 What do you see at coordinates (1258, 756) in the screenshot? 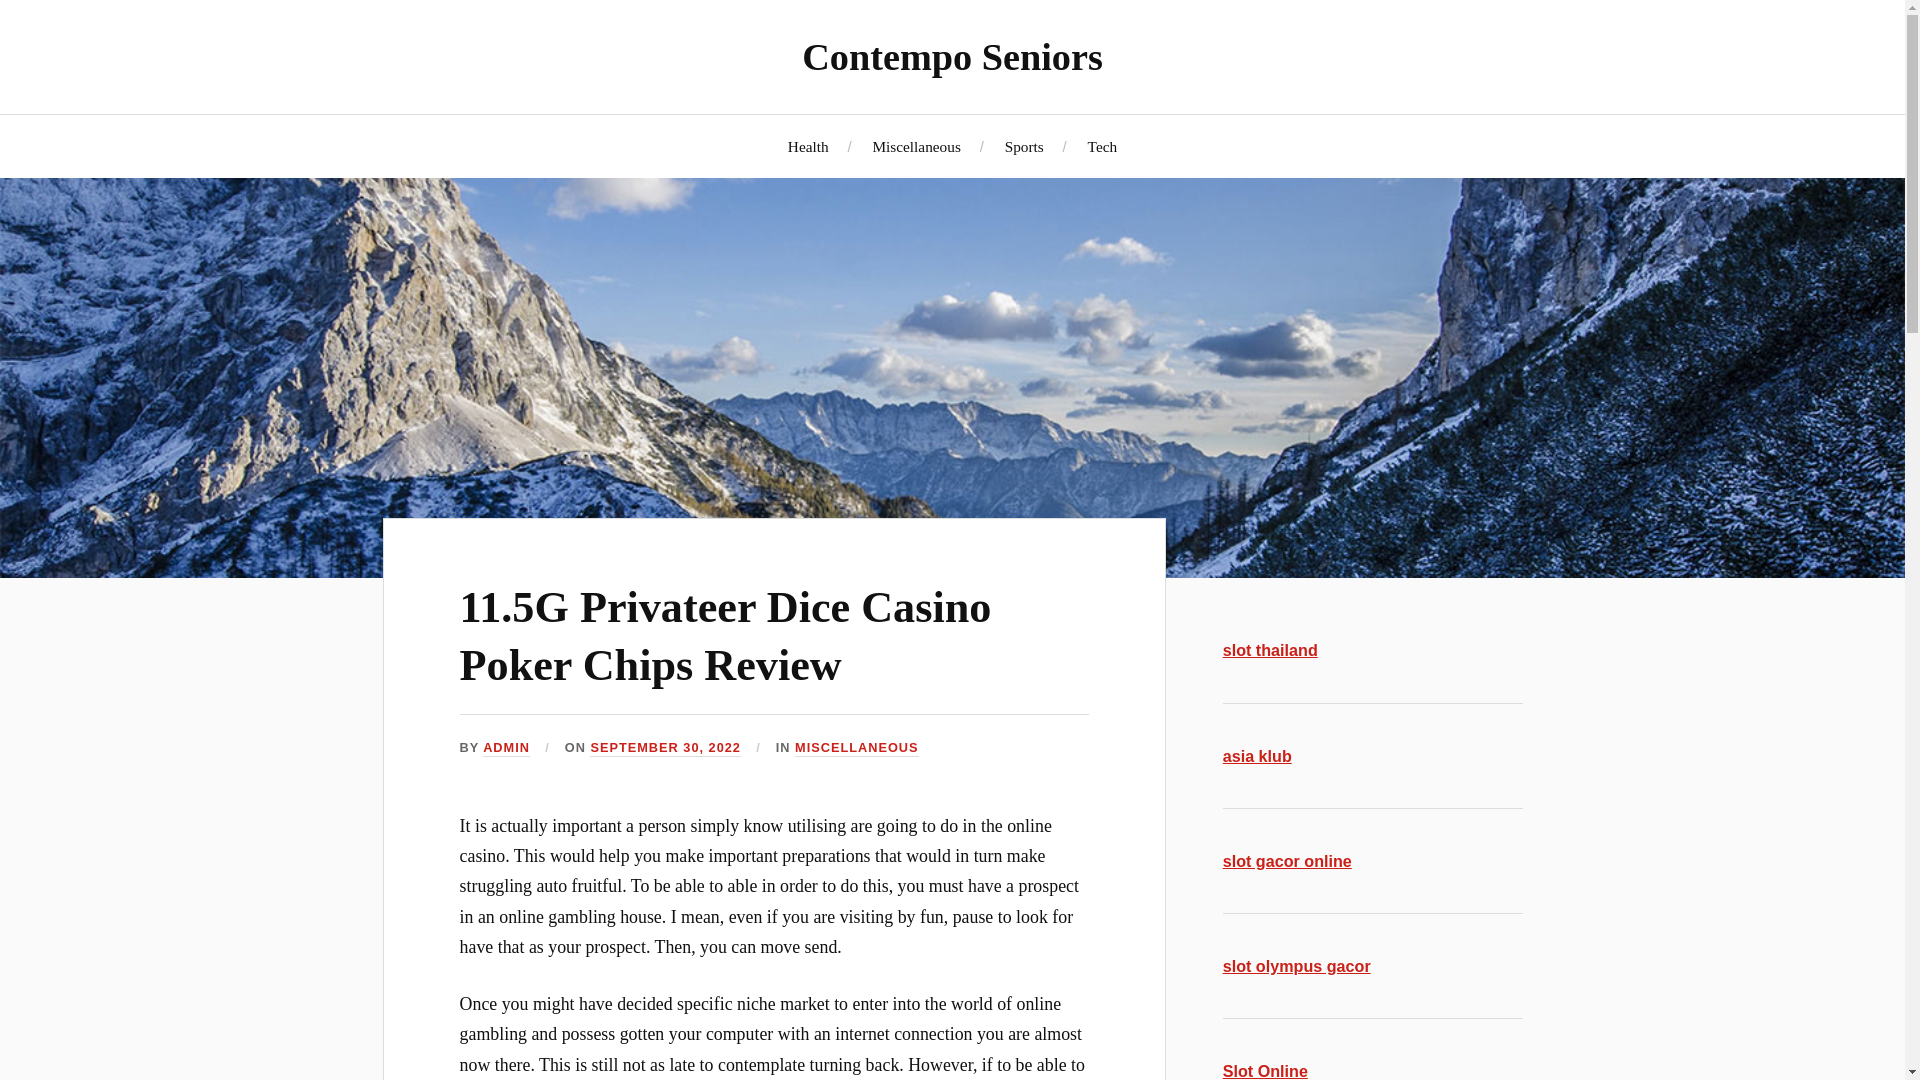
I see `asia klub` at bounding box center [1258, 756].